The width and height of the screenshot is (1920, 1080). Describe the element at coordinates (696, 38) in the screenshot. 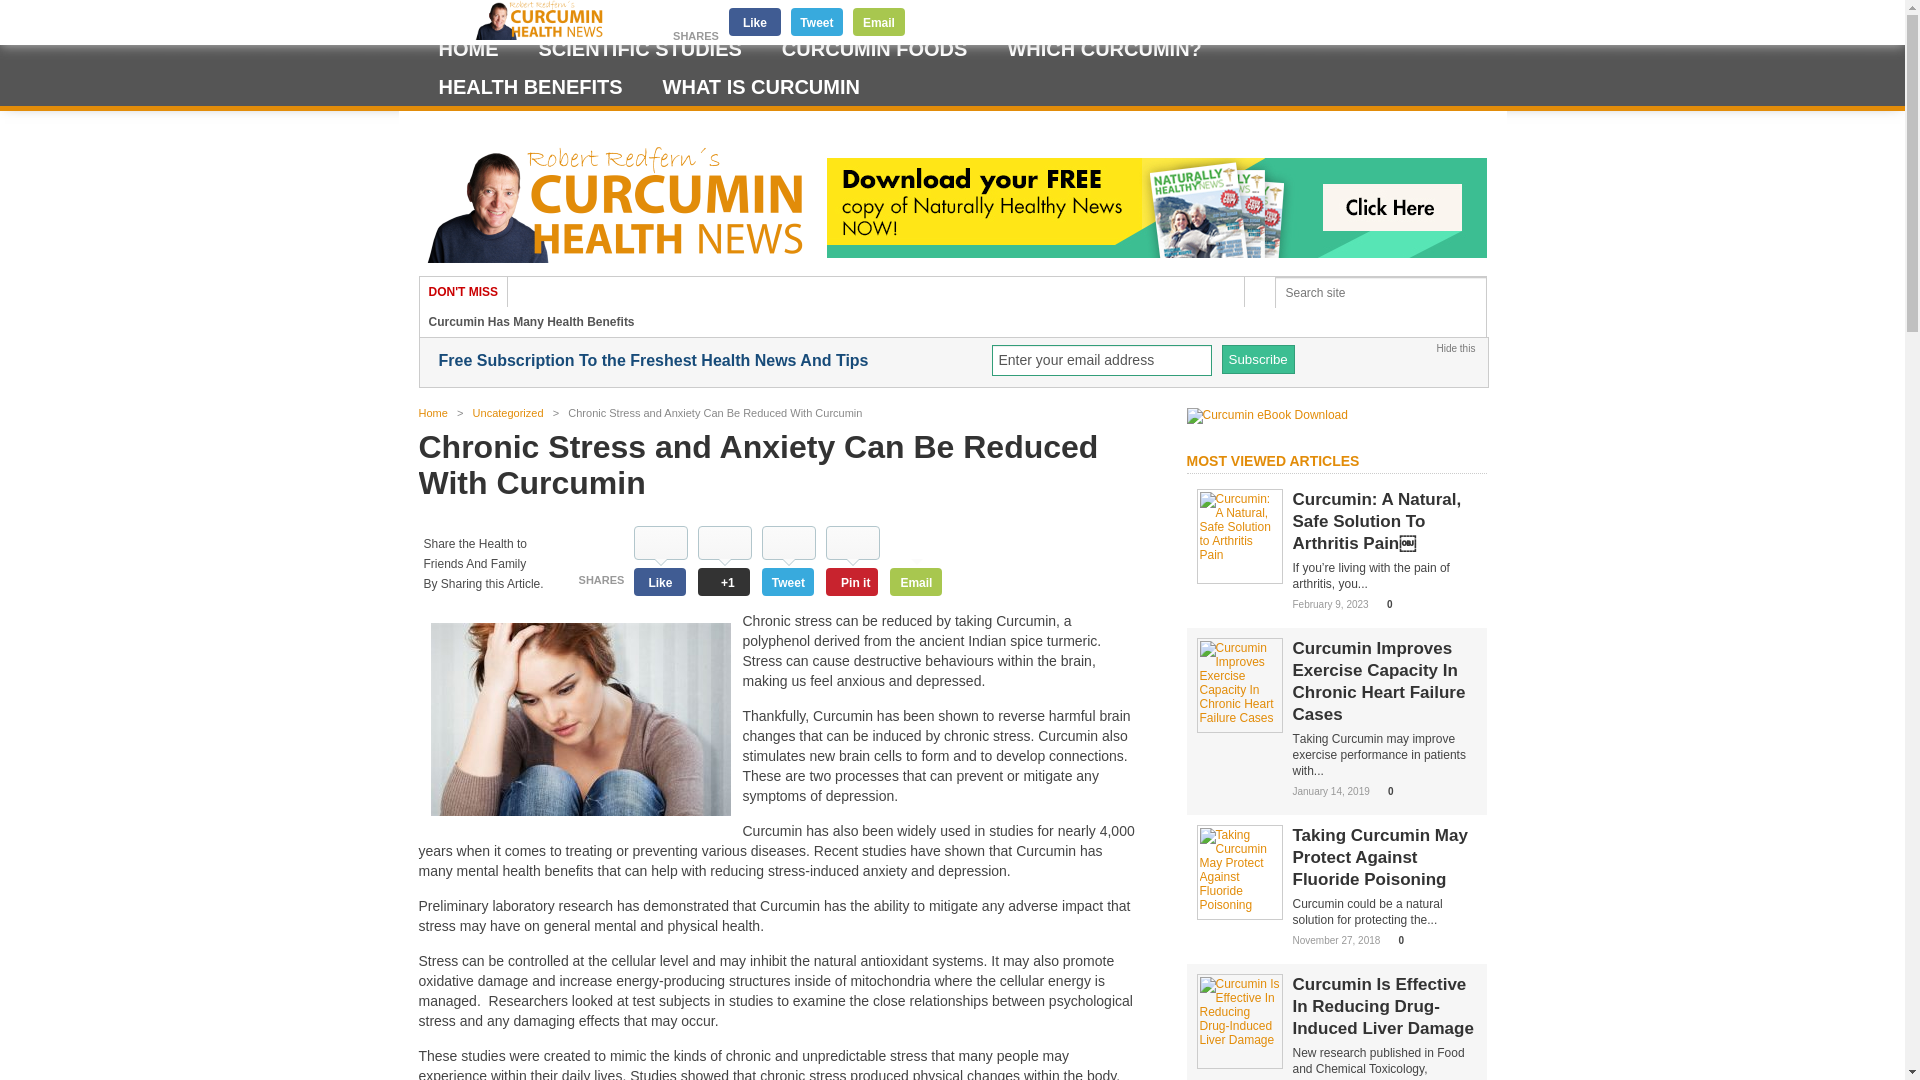

I see `SHARES` at that location.